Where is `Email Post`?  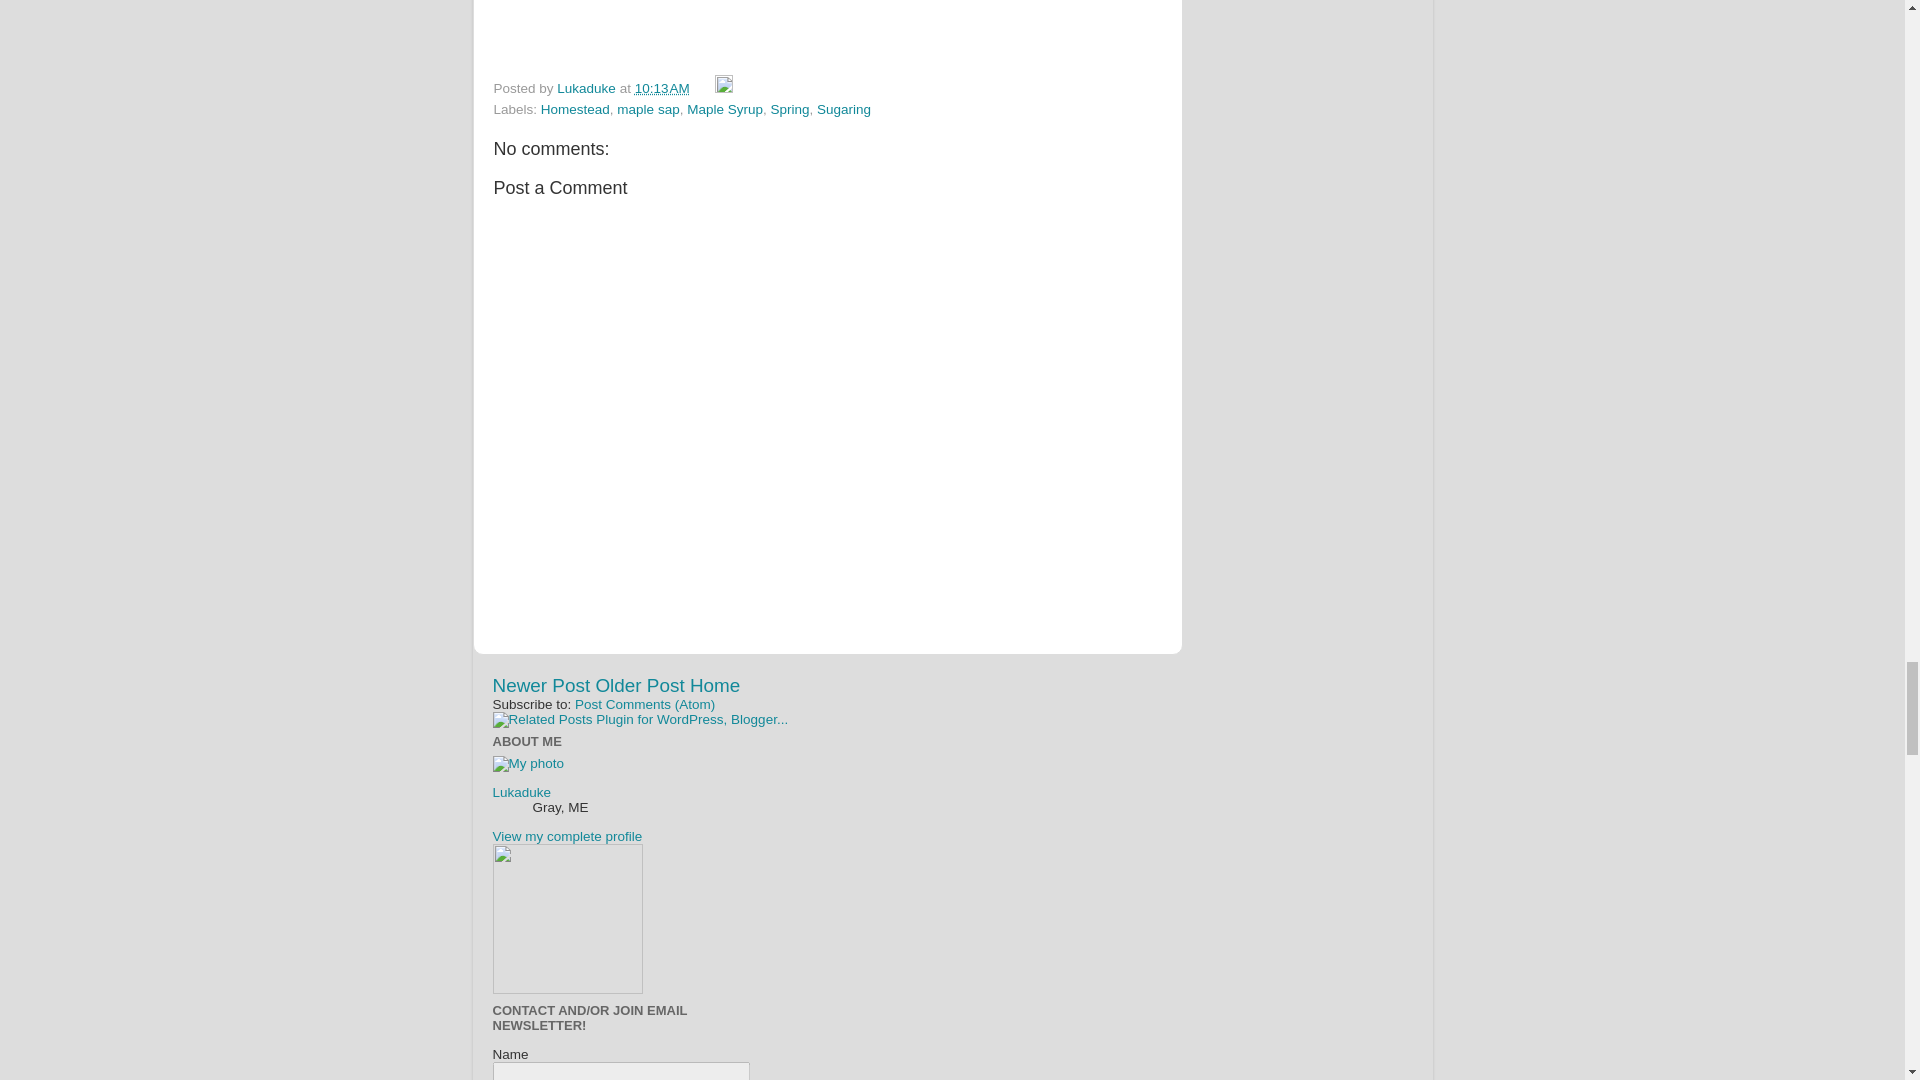 Email Post is located at coordinates (704, 88).